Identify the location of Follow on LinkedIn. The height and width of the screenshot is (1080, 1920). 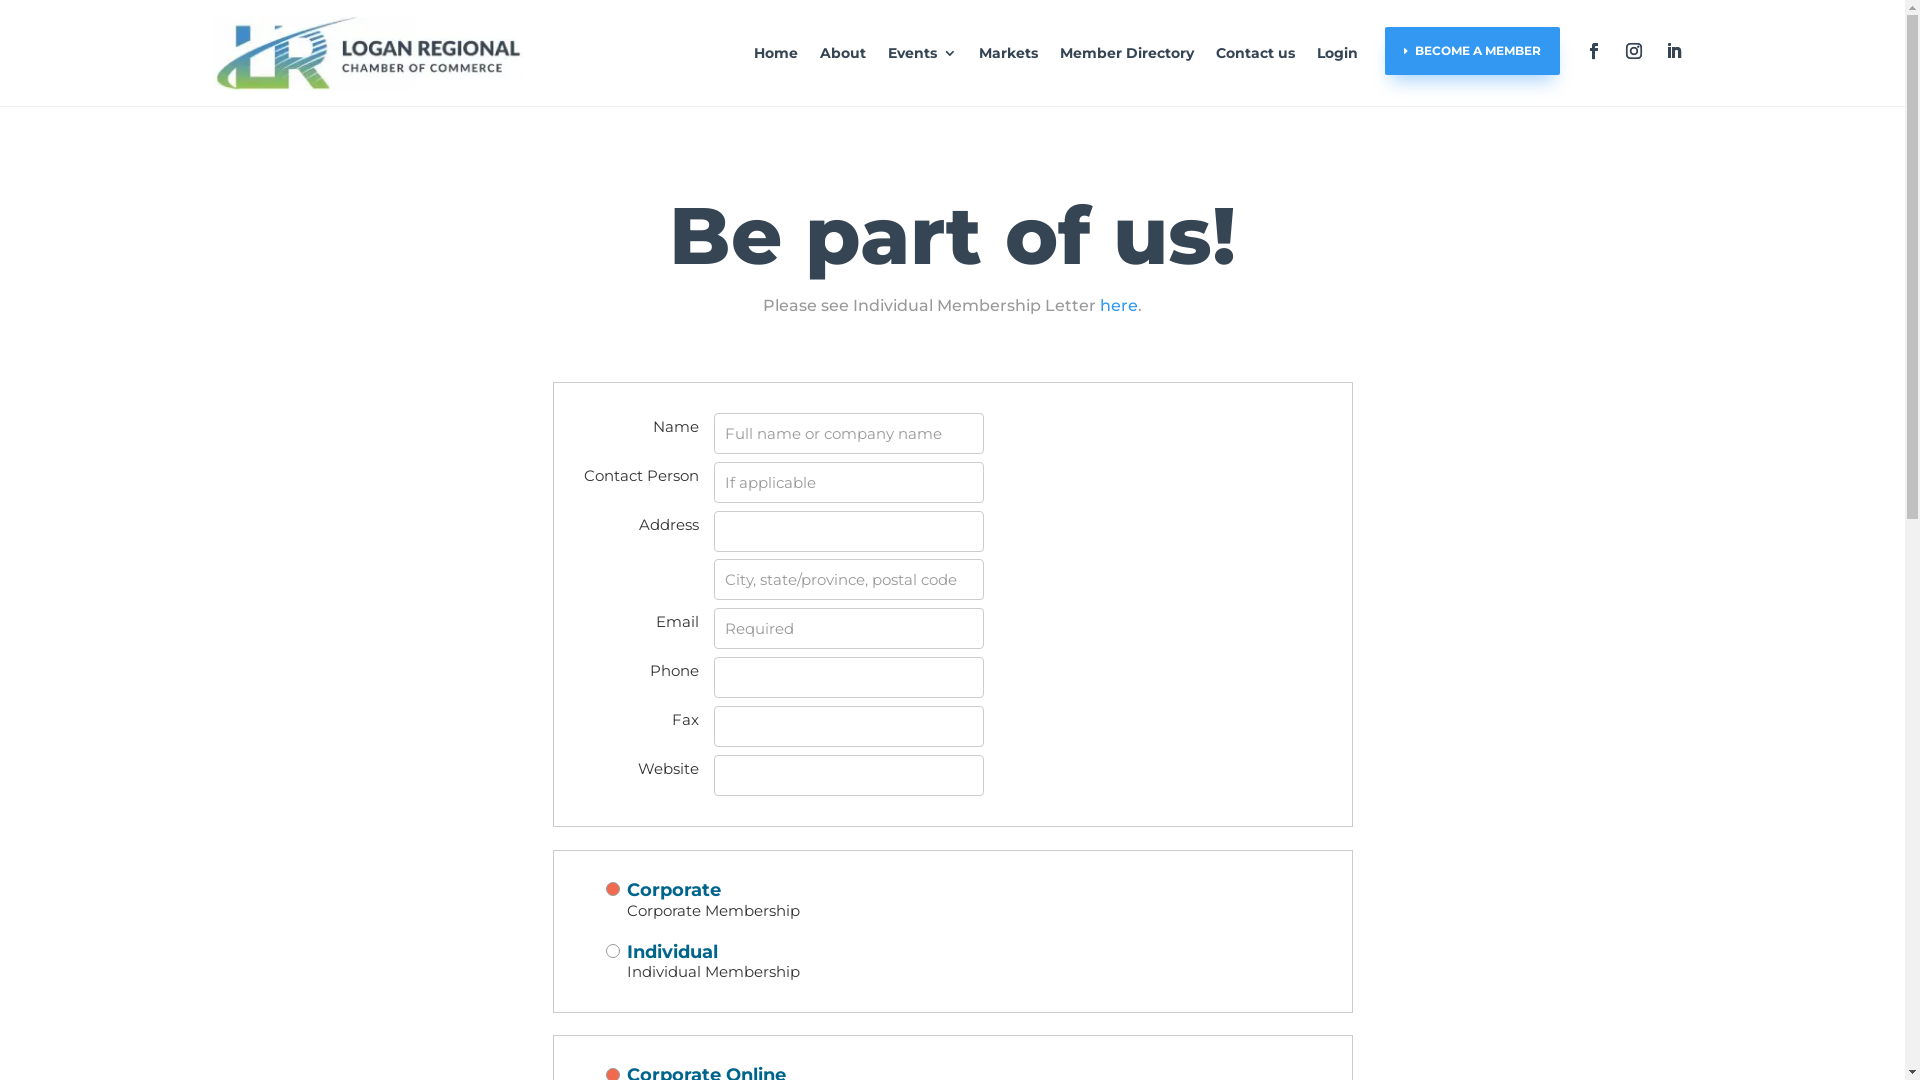
(1674, 51).